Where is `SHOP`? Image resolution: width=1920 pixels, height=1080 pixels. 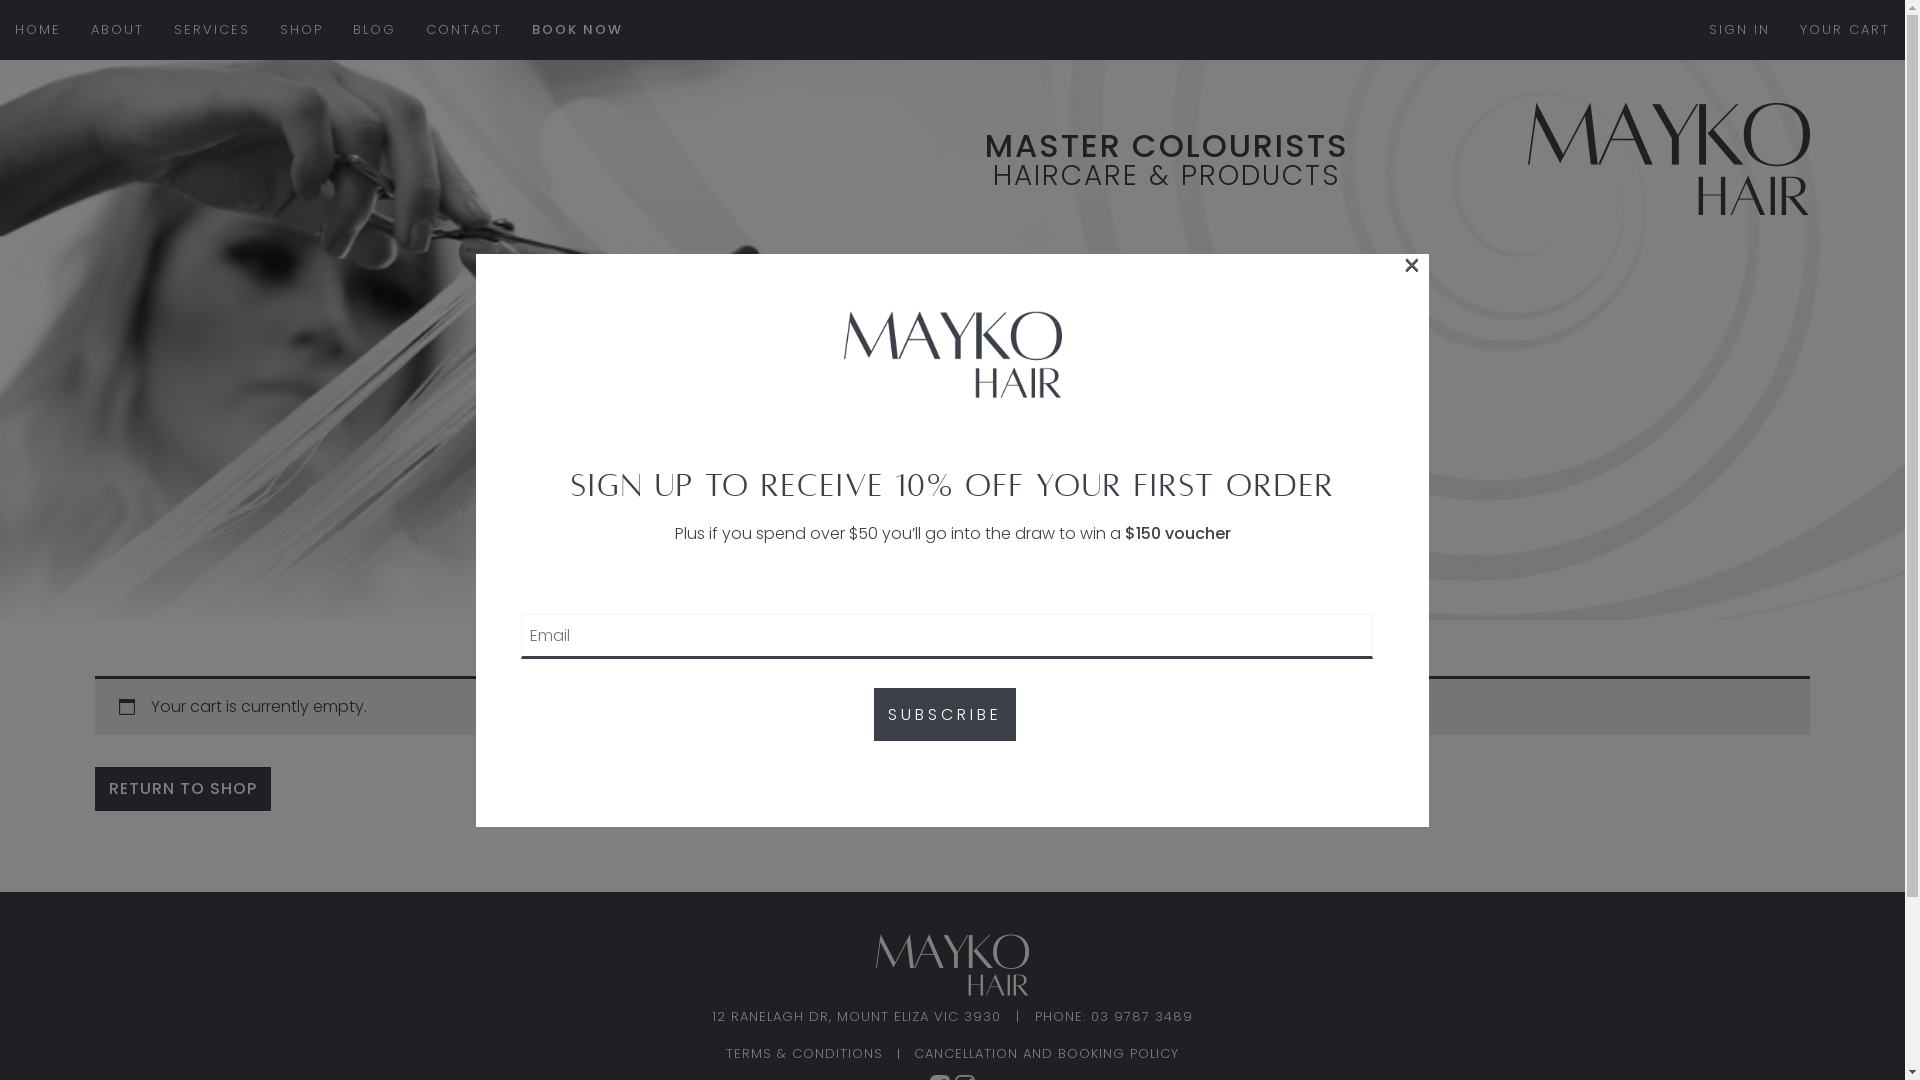 SHOP is located at coordinates (302, 30).